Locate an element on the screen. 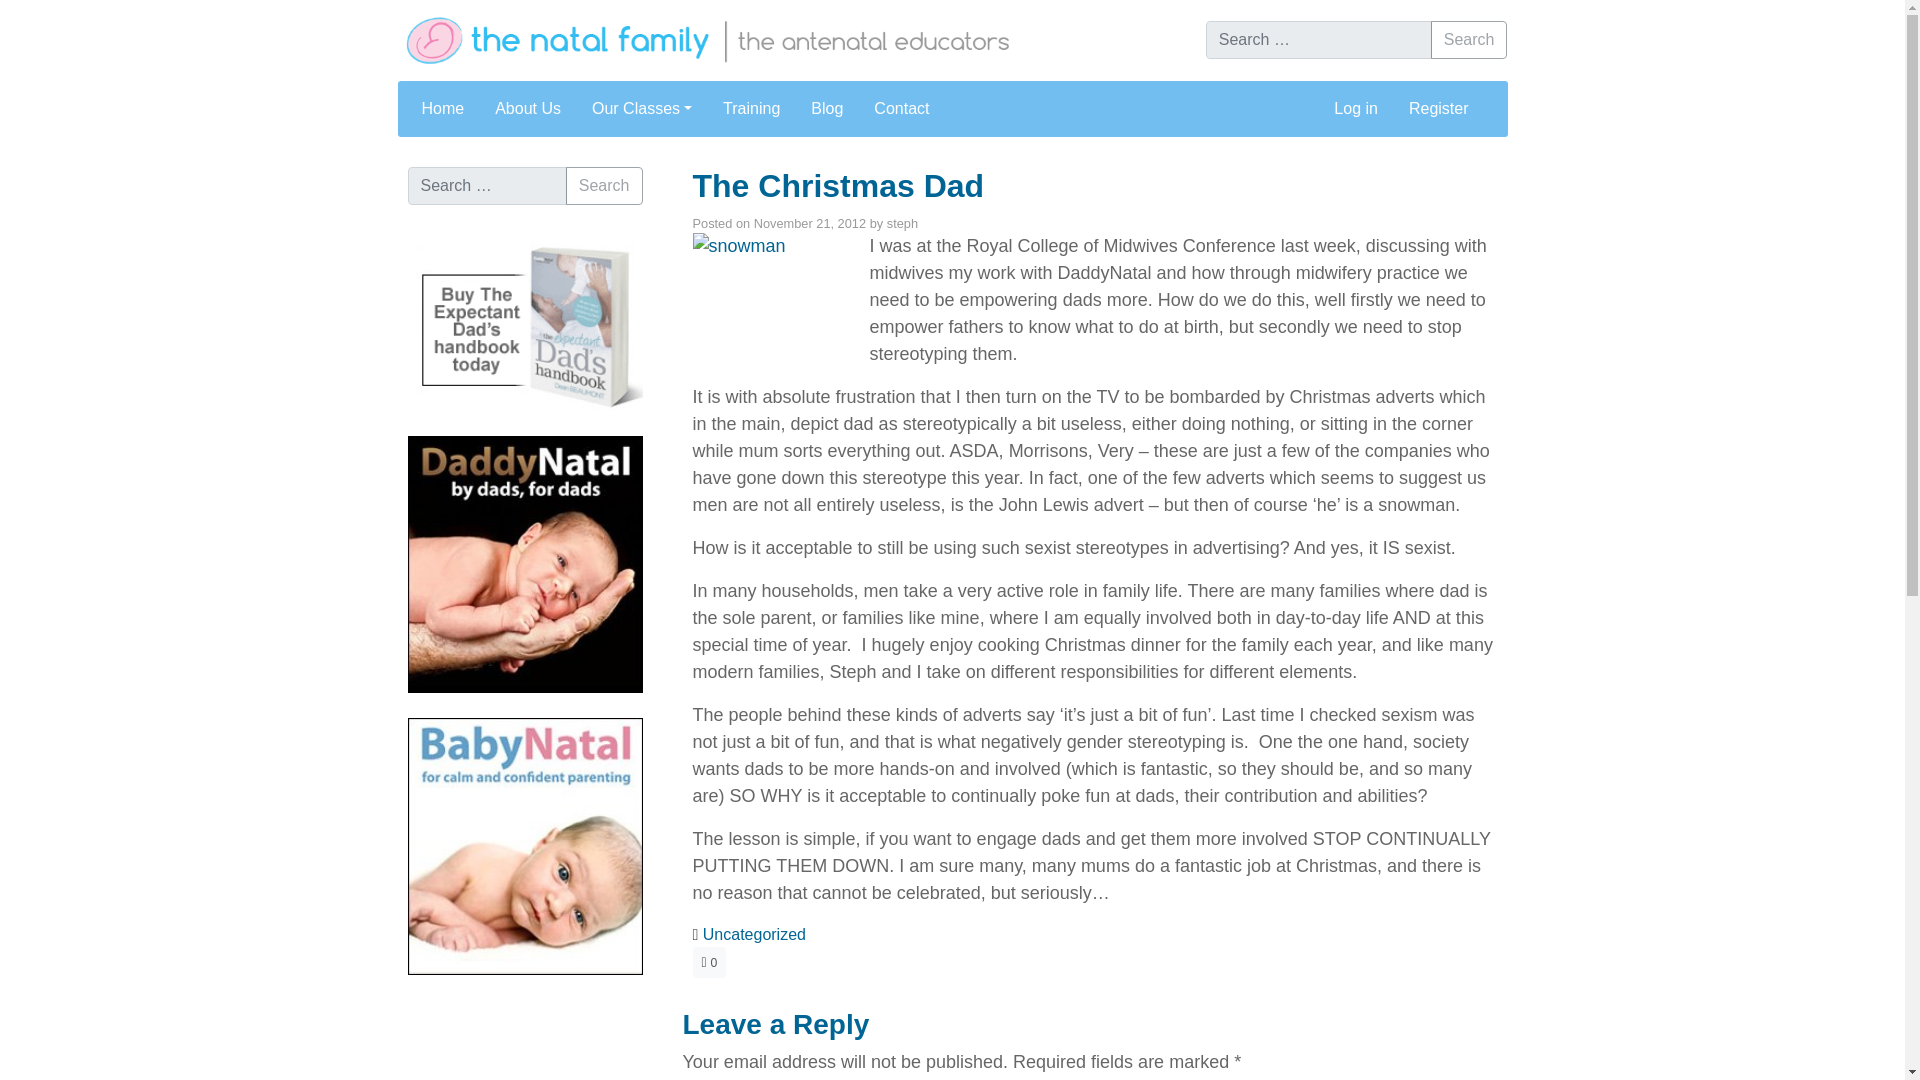 This screenshot has height=1080, width=1920. The Natal Family is located at coordinates (762, 39).